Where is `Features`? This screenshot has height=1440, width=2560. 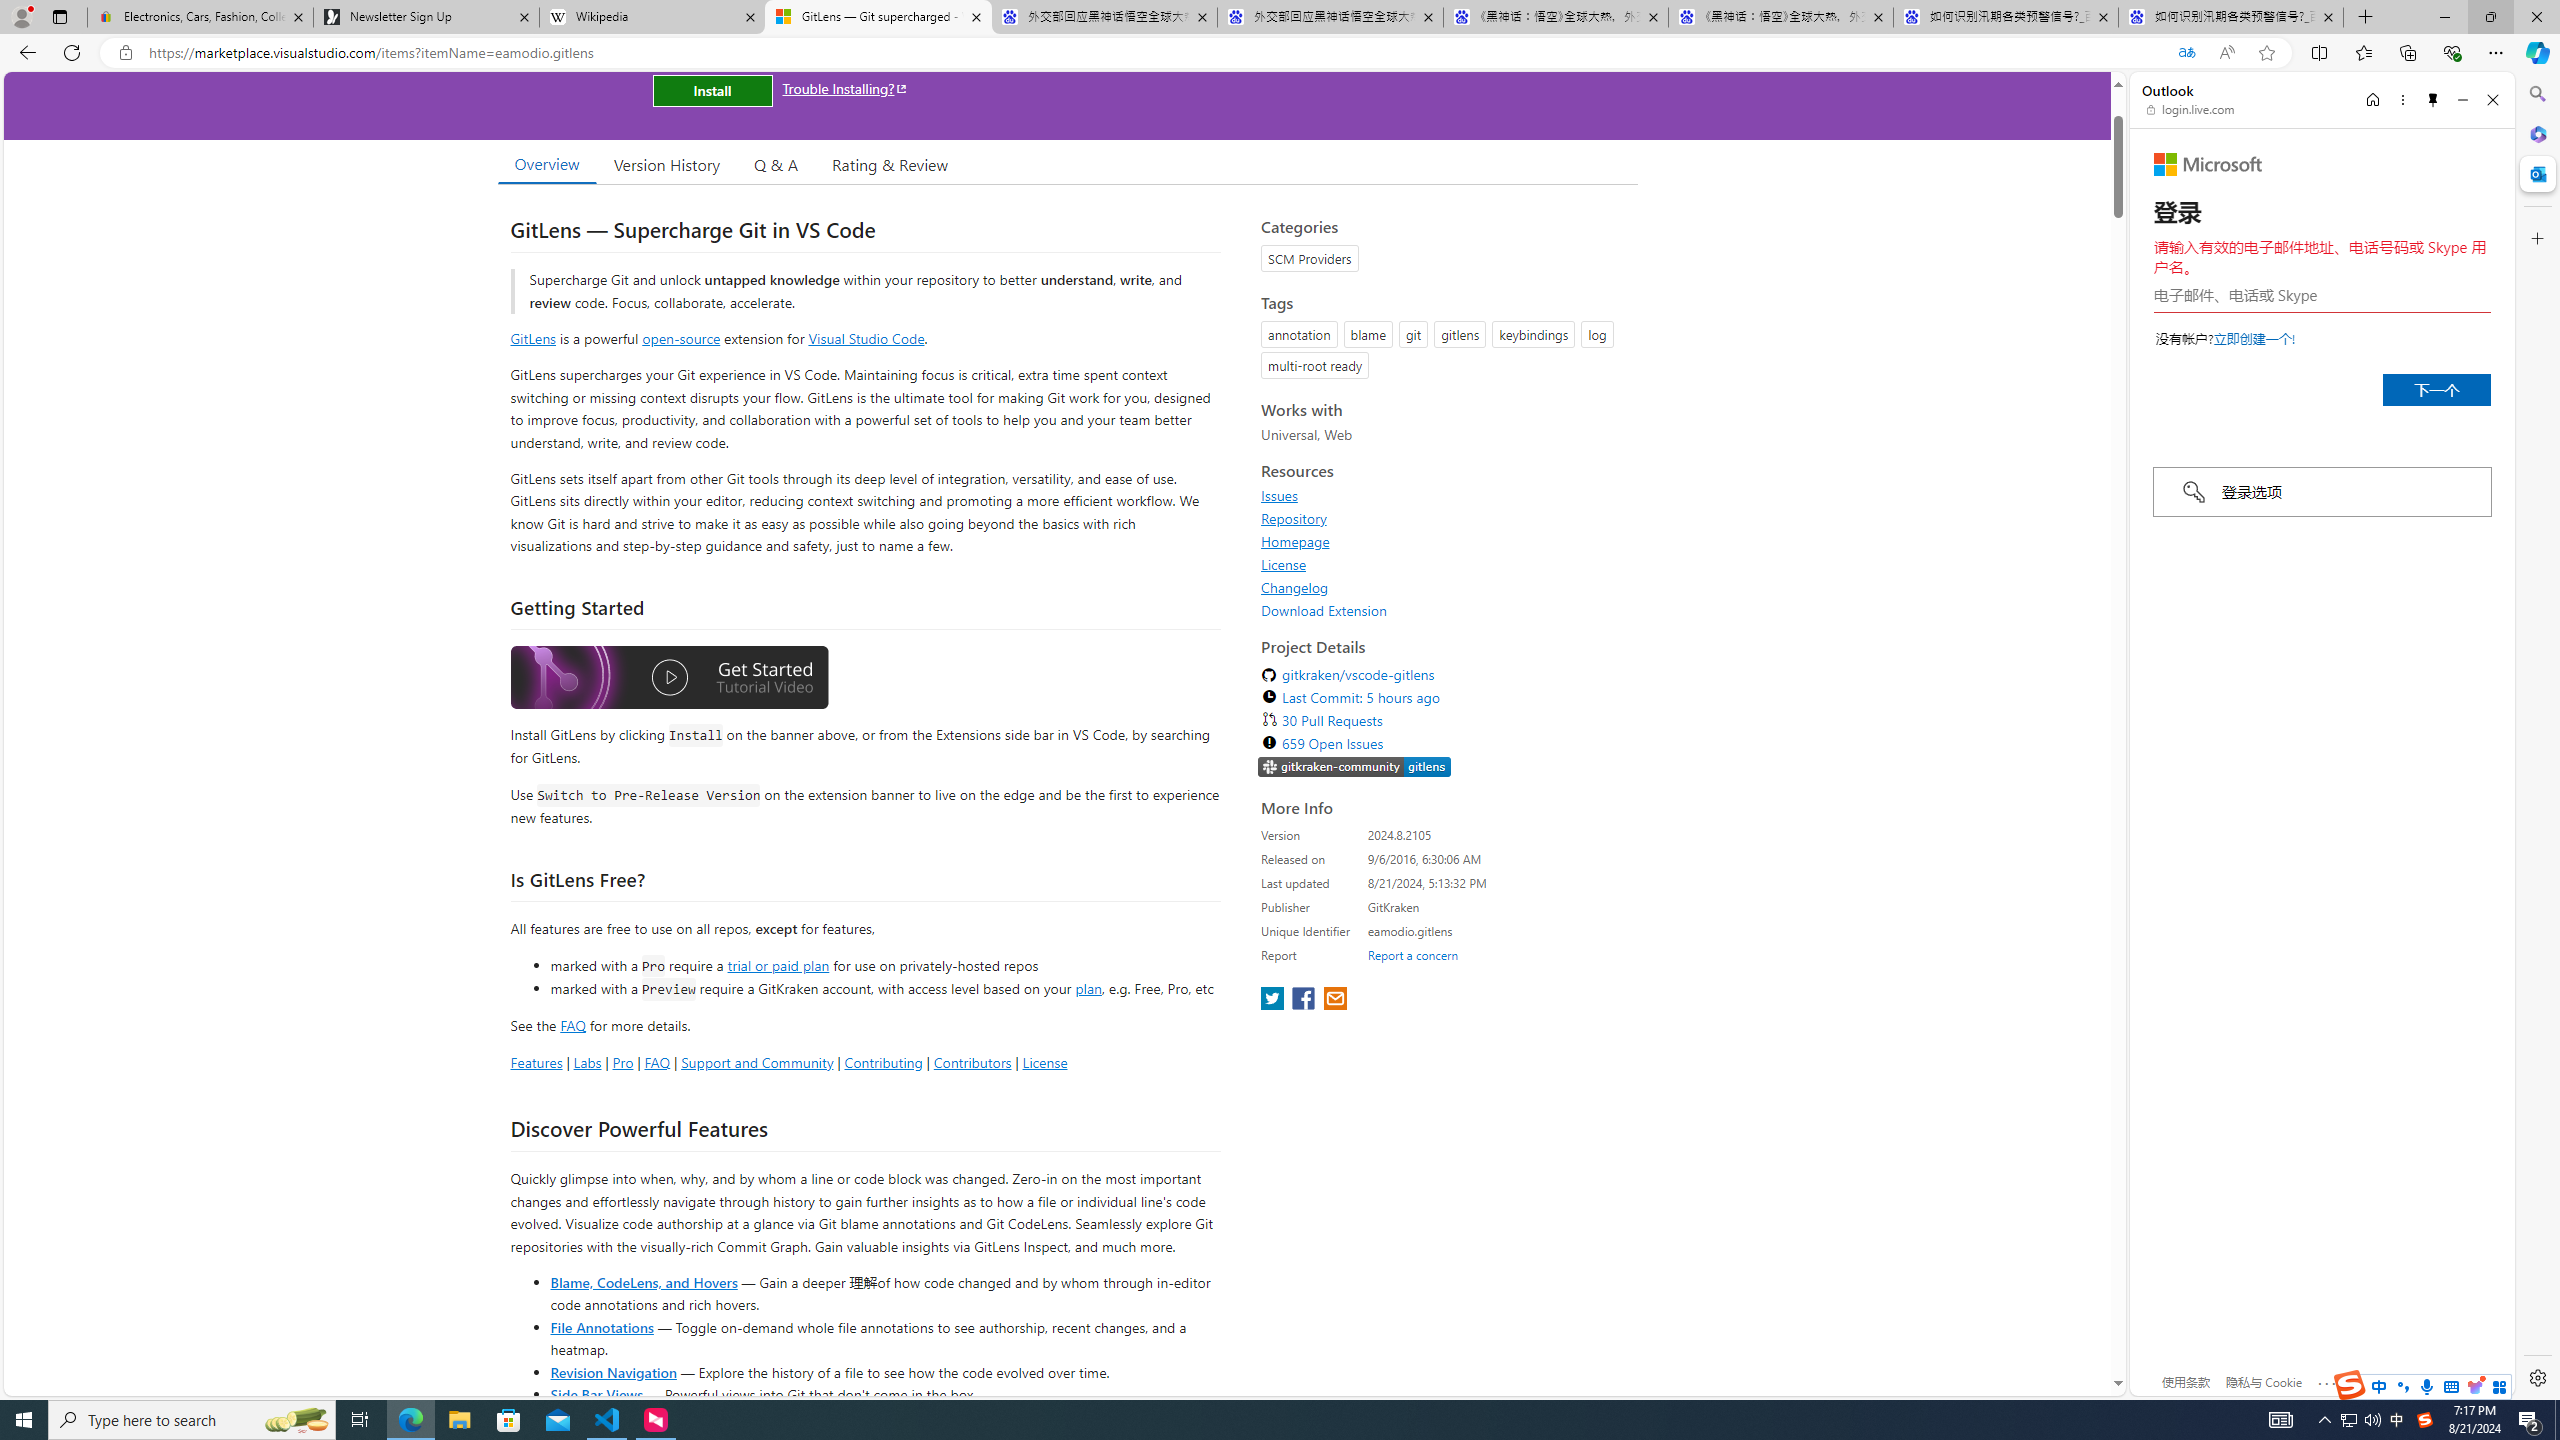 Features is located at coordinates (536, 1062).